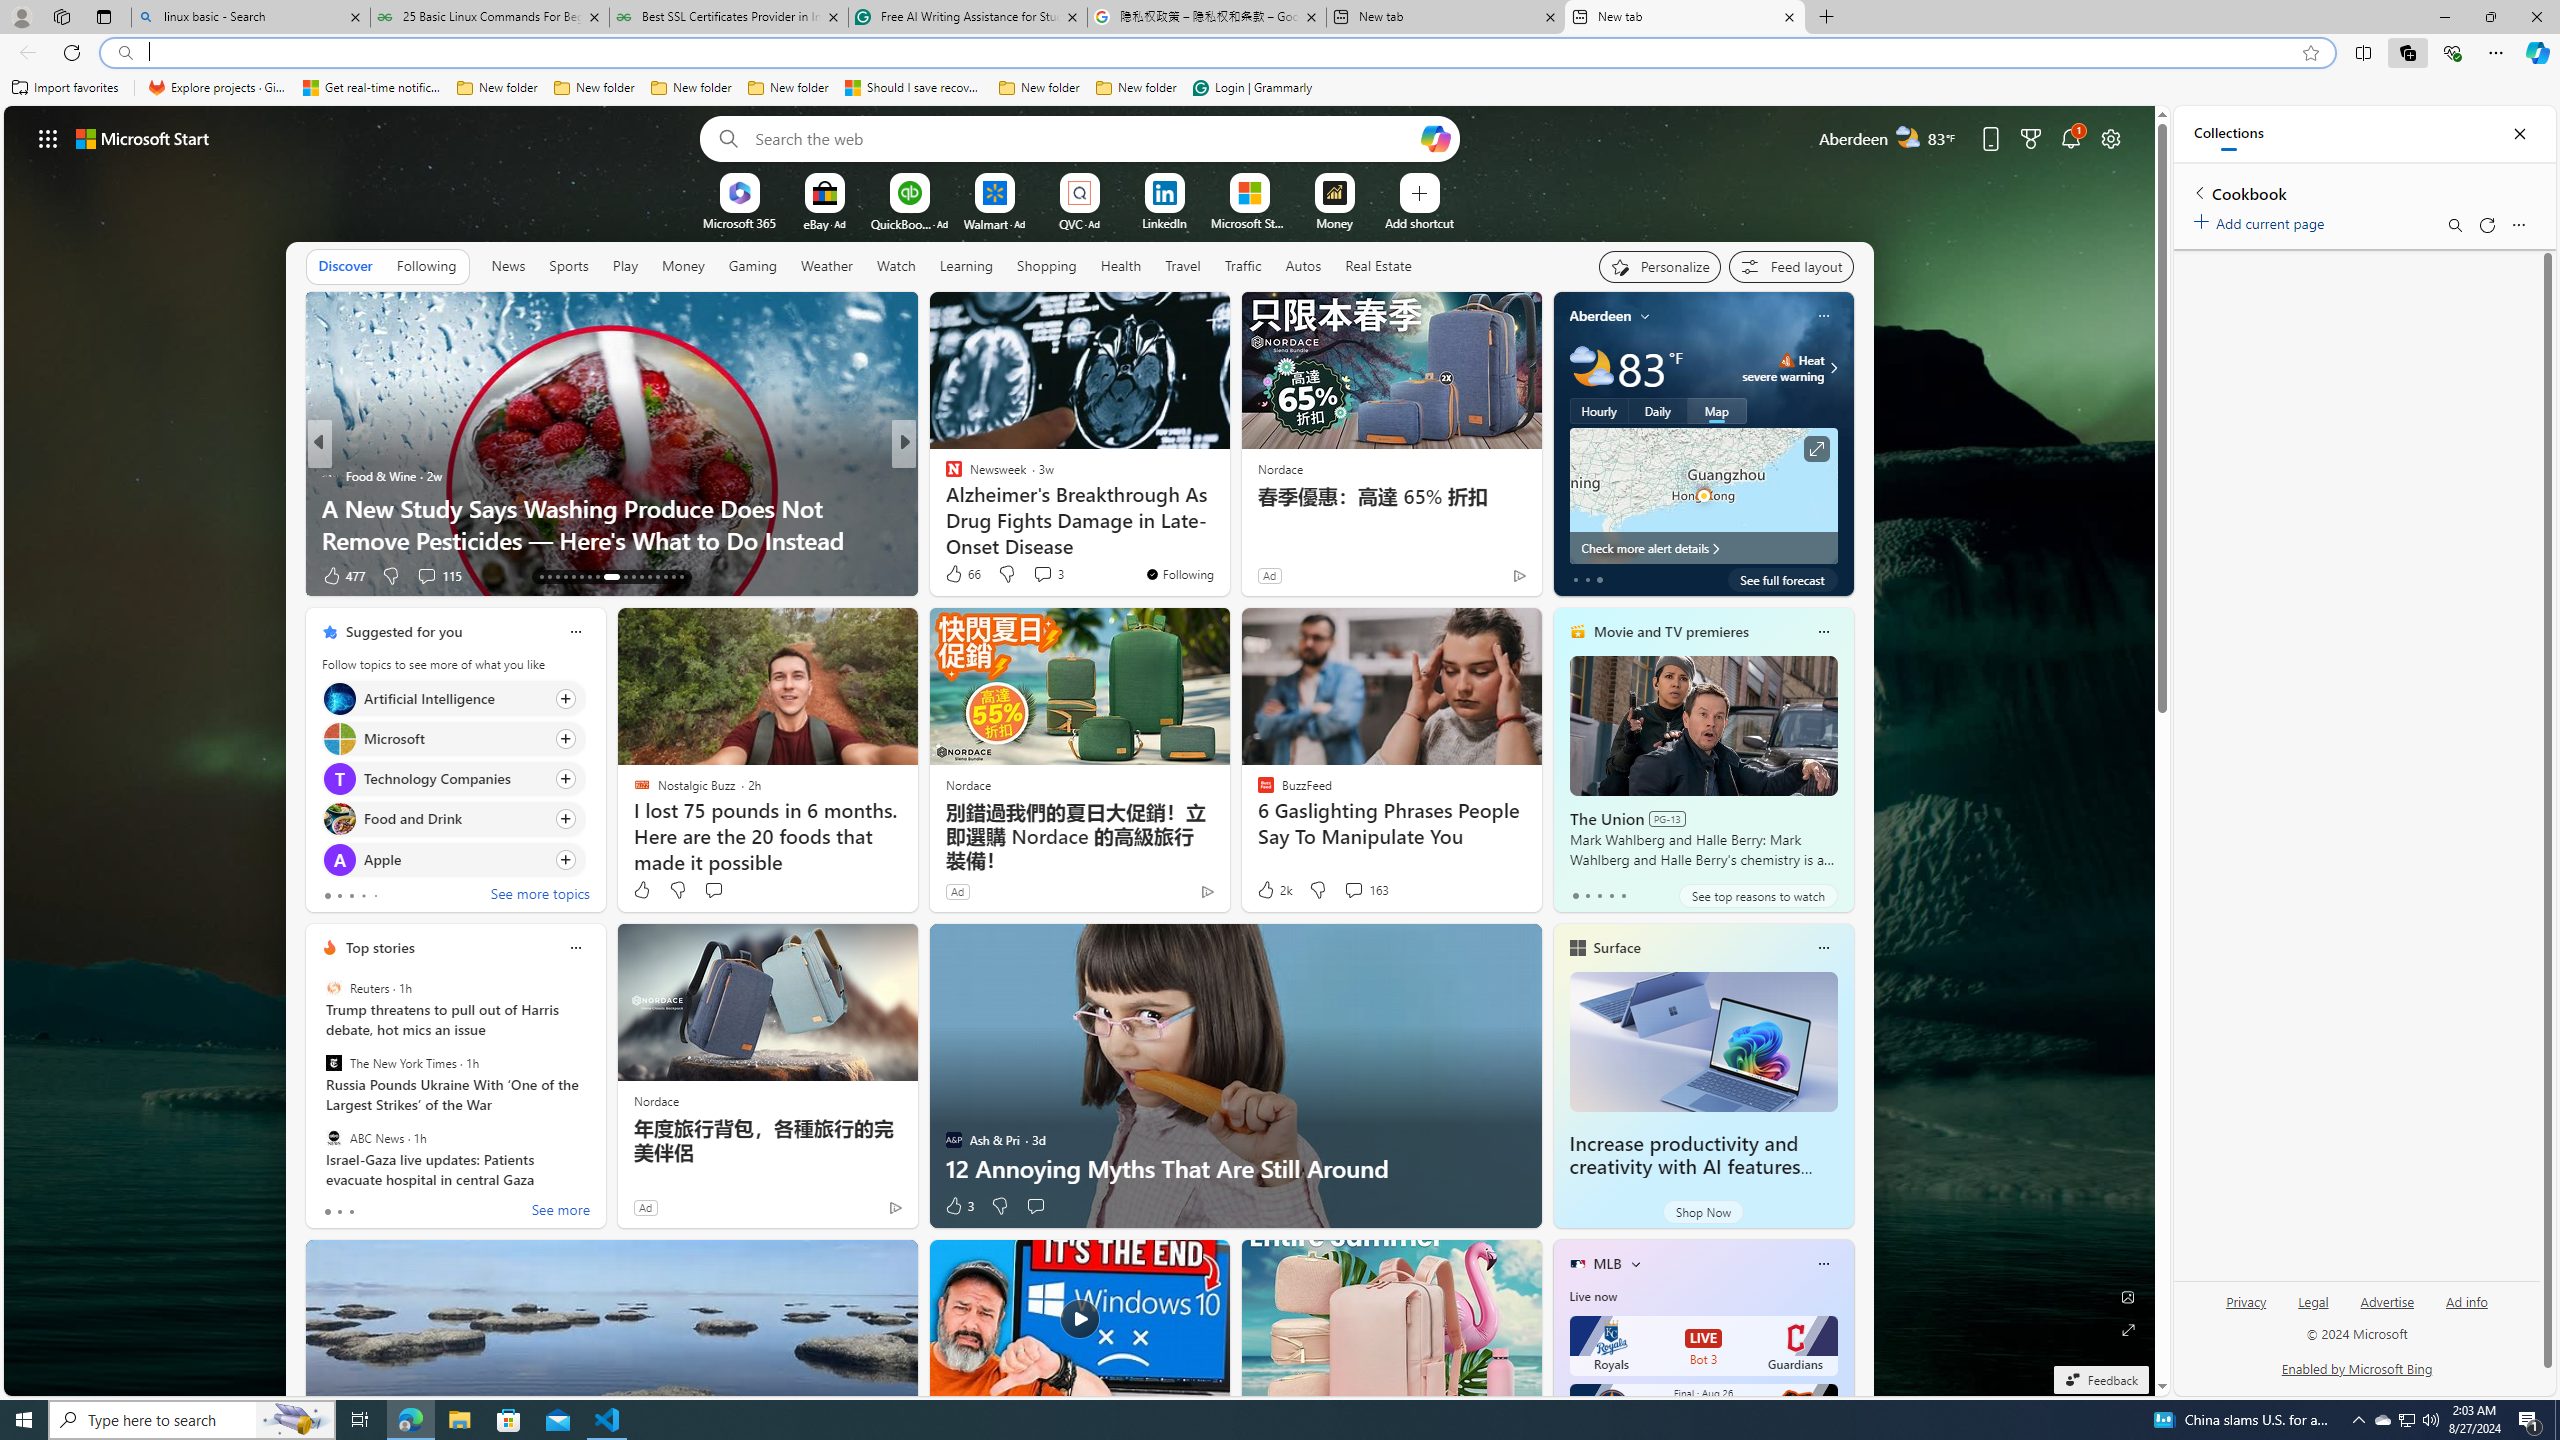 The height and width of the screenshot is (1440, 2560). Describe the element at coordinates (2128, 1330) in the screenshot. I see `Expand background` at that location.